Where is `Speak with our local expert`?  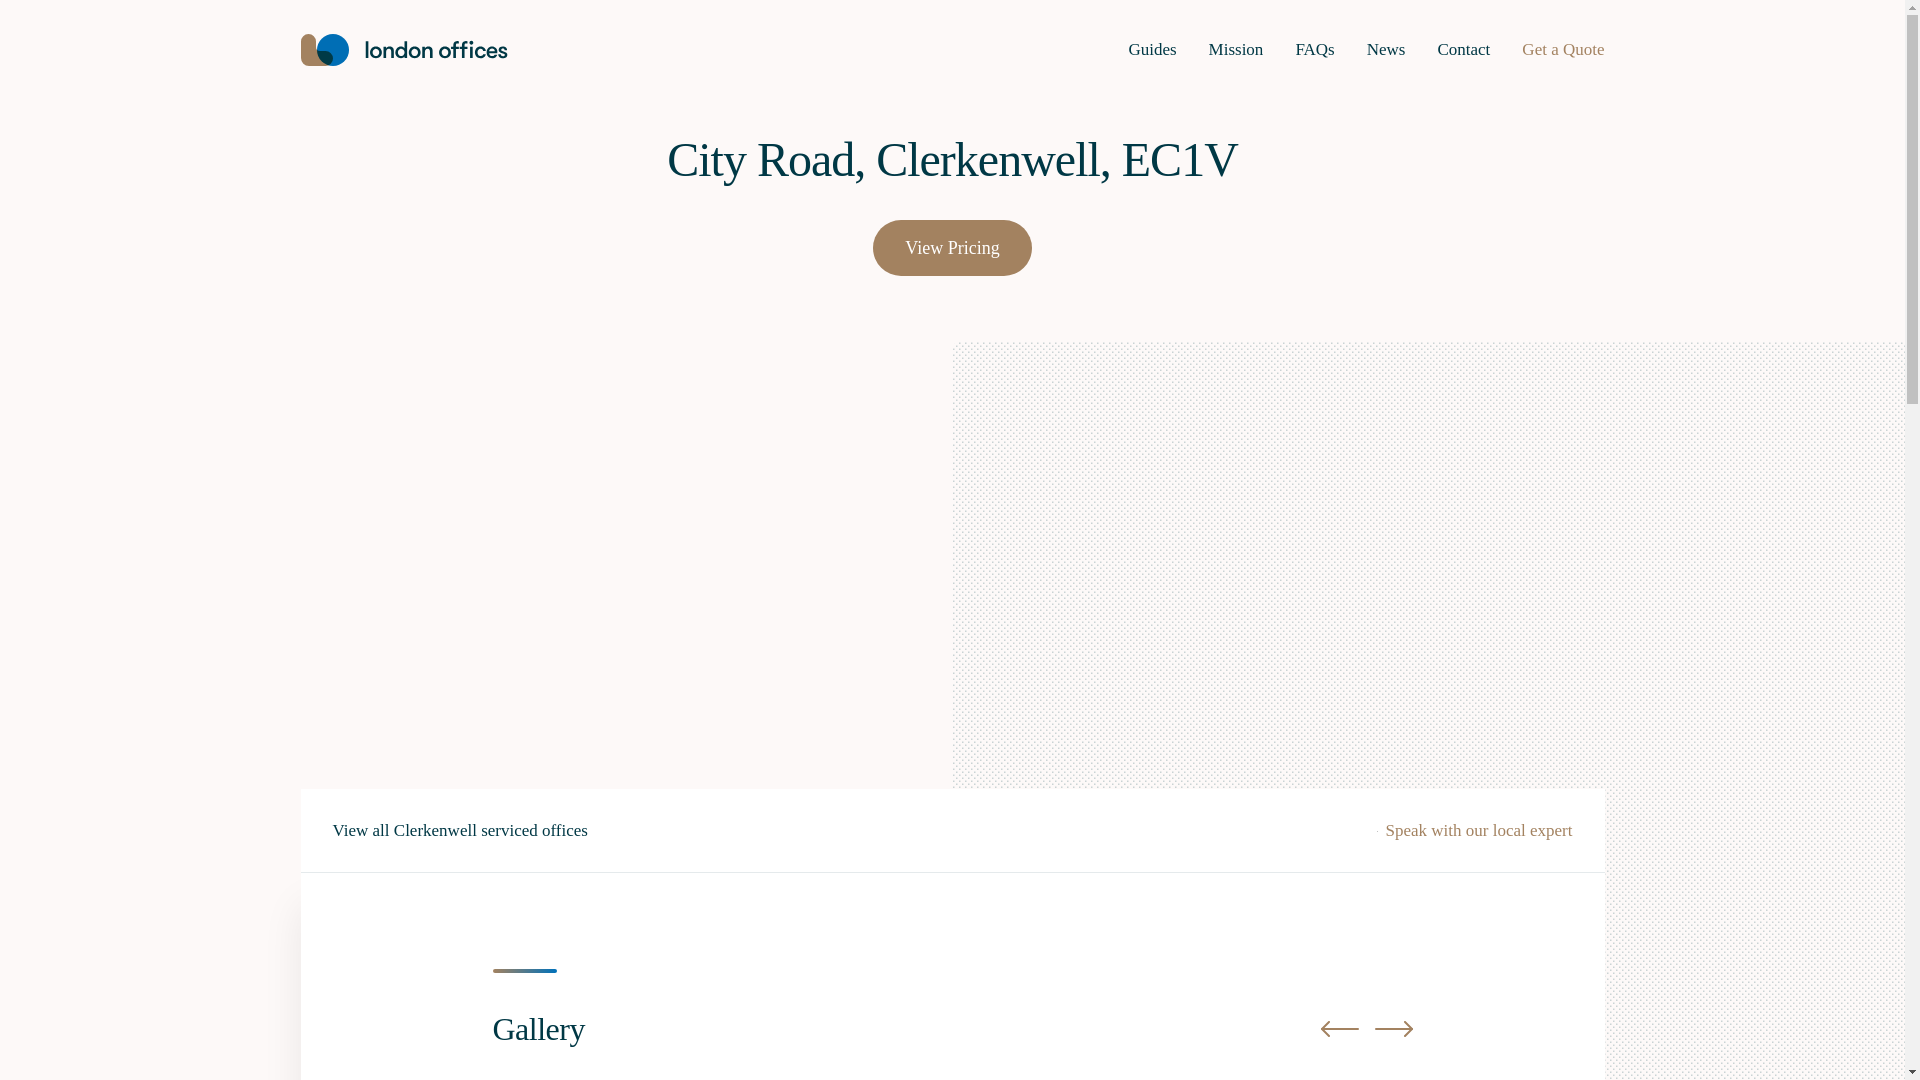 Speak with our local expert is located at coordinates (1474, 830).